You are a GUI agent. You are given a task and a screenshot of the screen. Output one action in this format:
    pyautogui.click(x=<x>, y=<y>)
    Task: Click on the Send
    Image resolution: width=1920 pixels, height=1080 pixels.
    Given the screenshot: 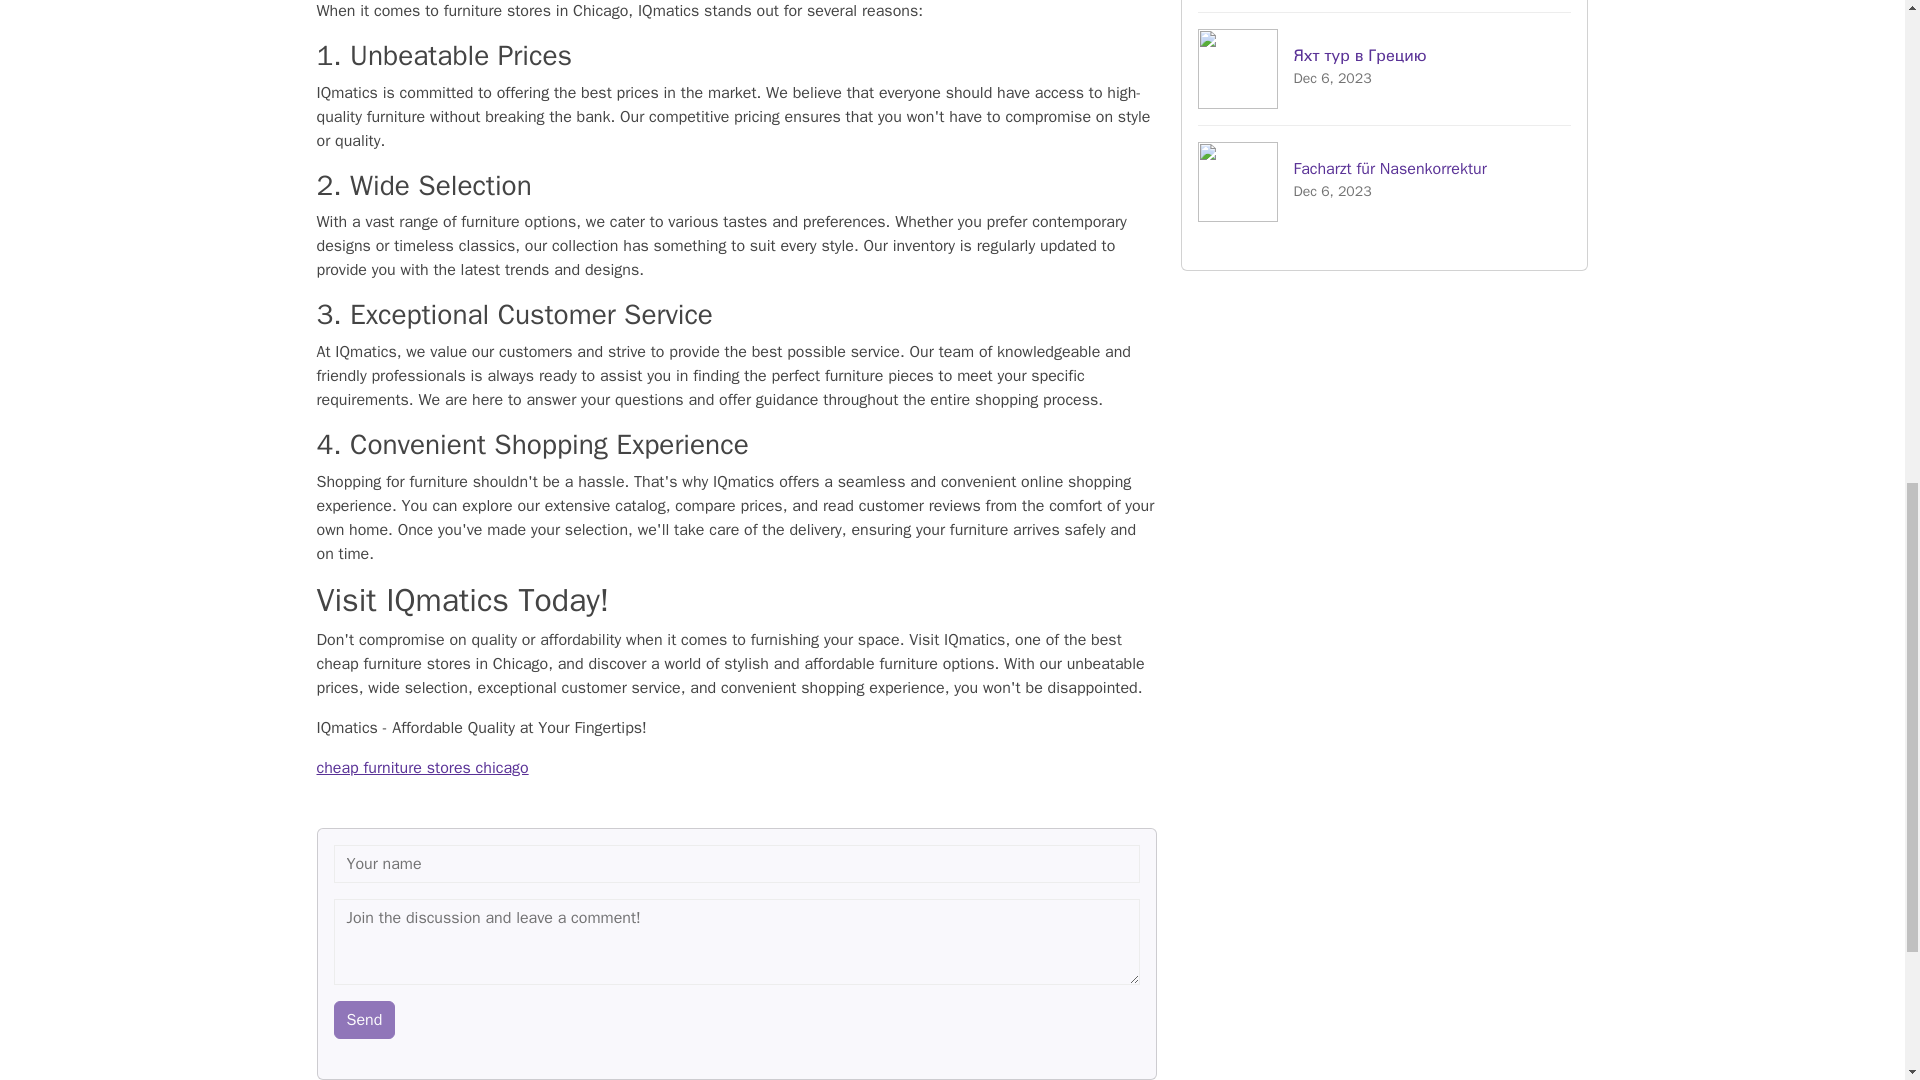 What is the action you would take?
    pyautogui.click(x=364, y=1020)
    